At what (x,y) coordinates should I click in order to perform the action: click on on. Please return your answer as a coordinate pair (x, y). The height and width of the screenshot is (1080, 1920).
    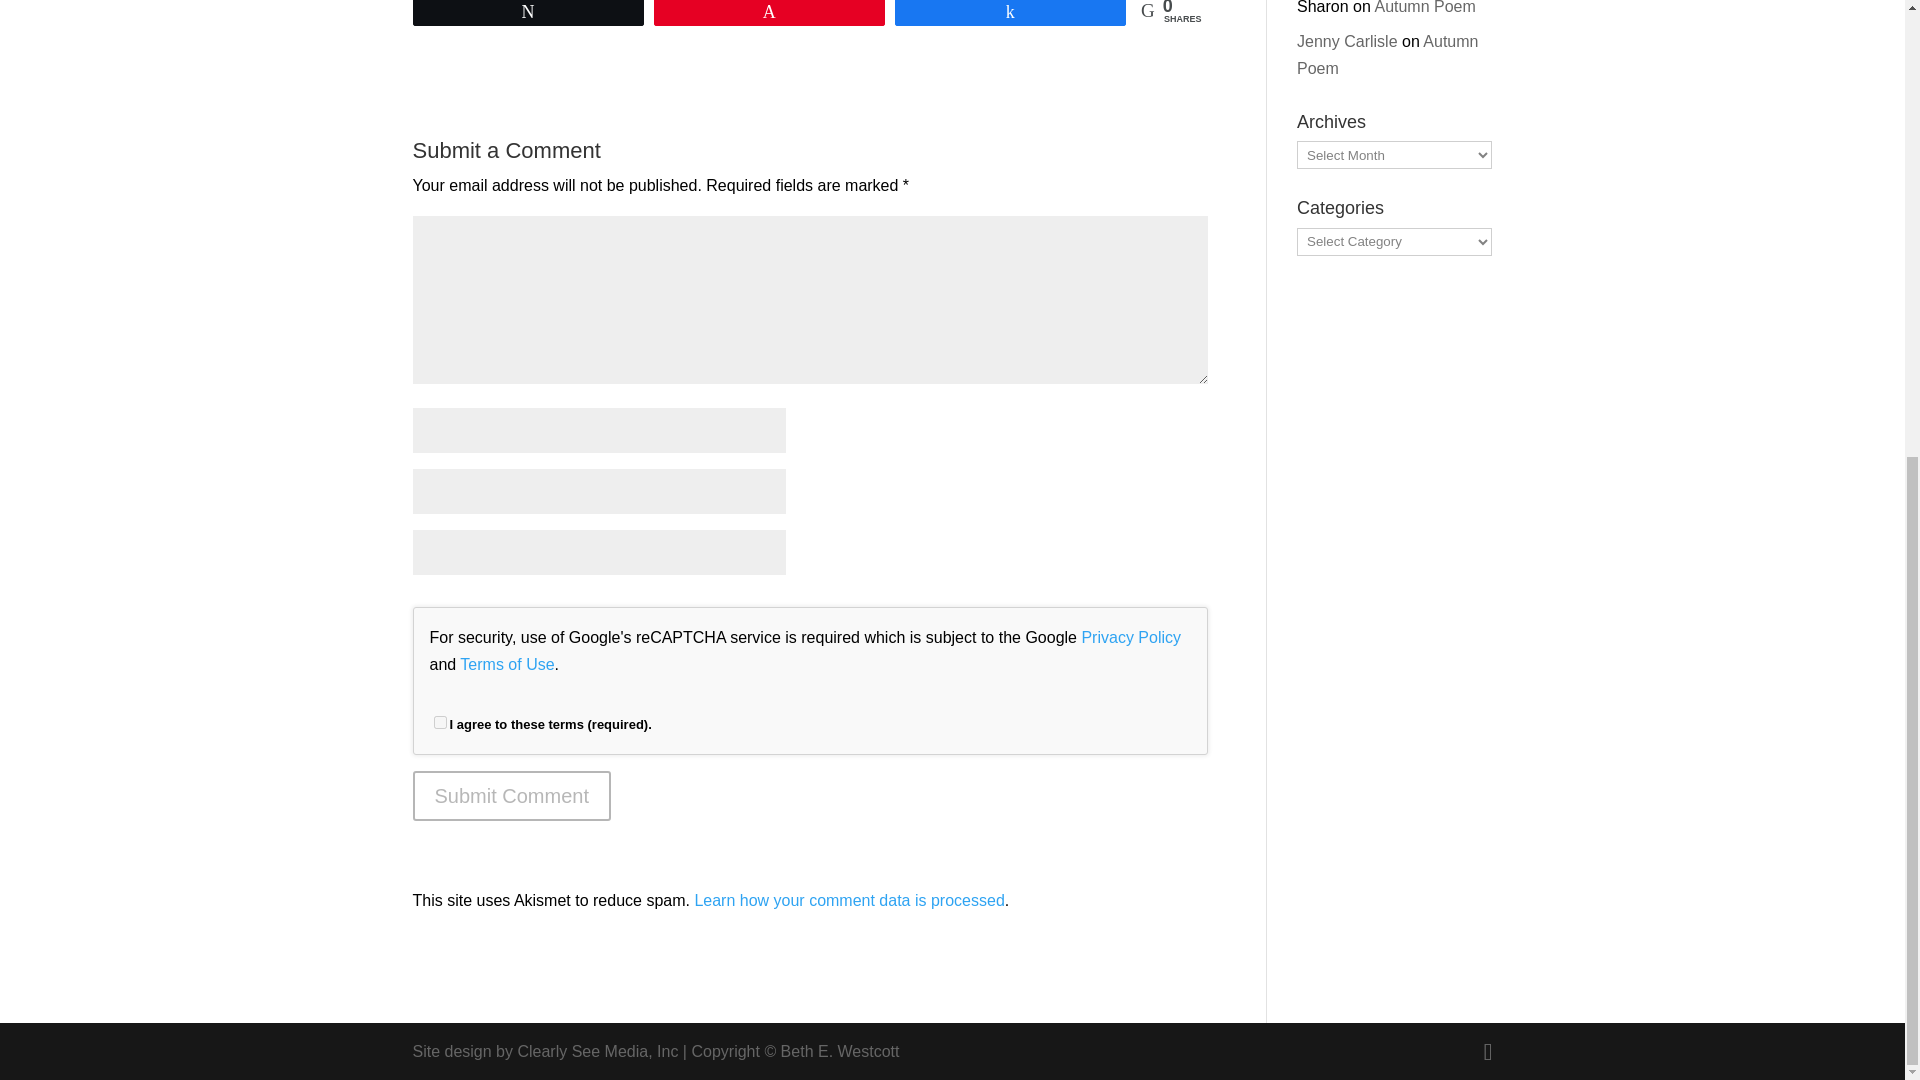
    Looking at the image, I should click on (440, 722).